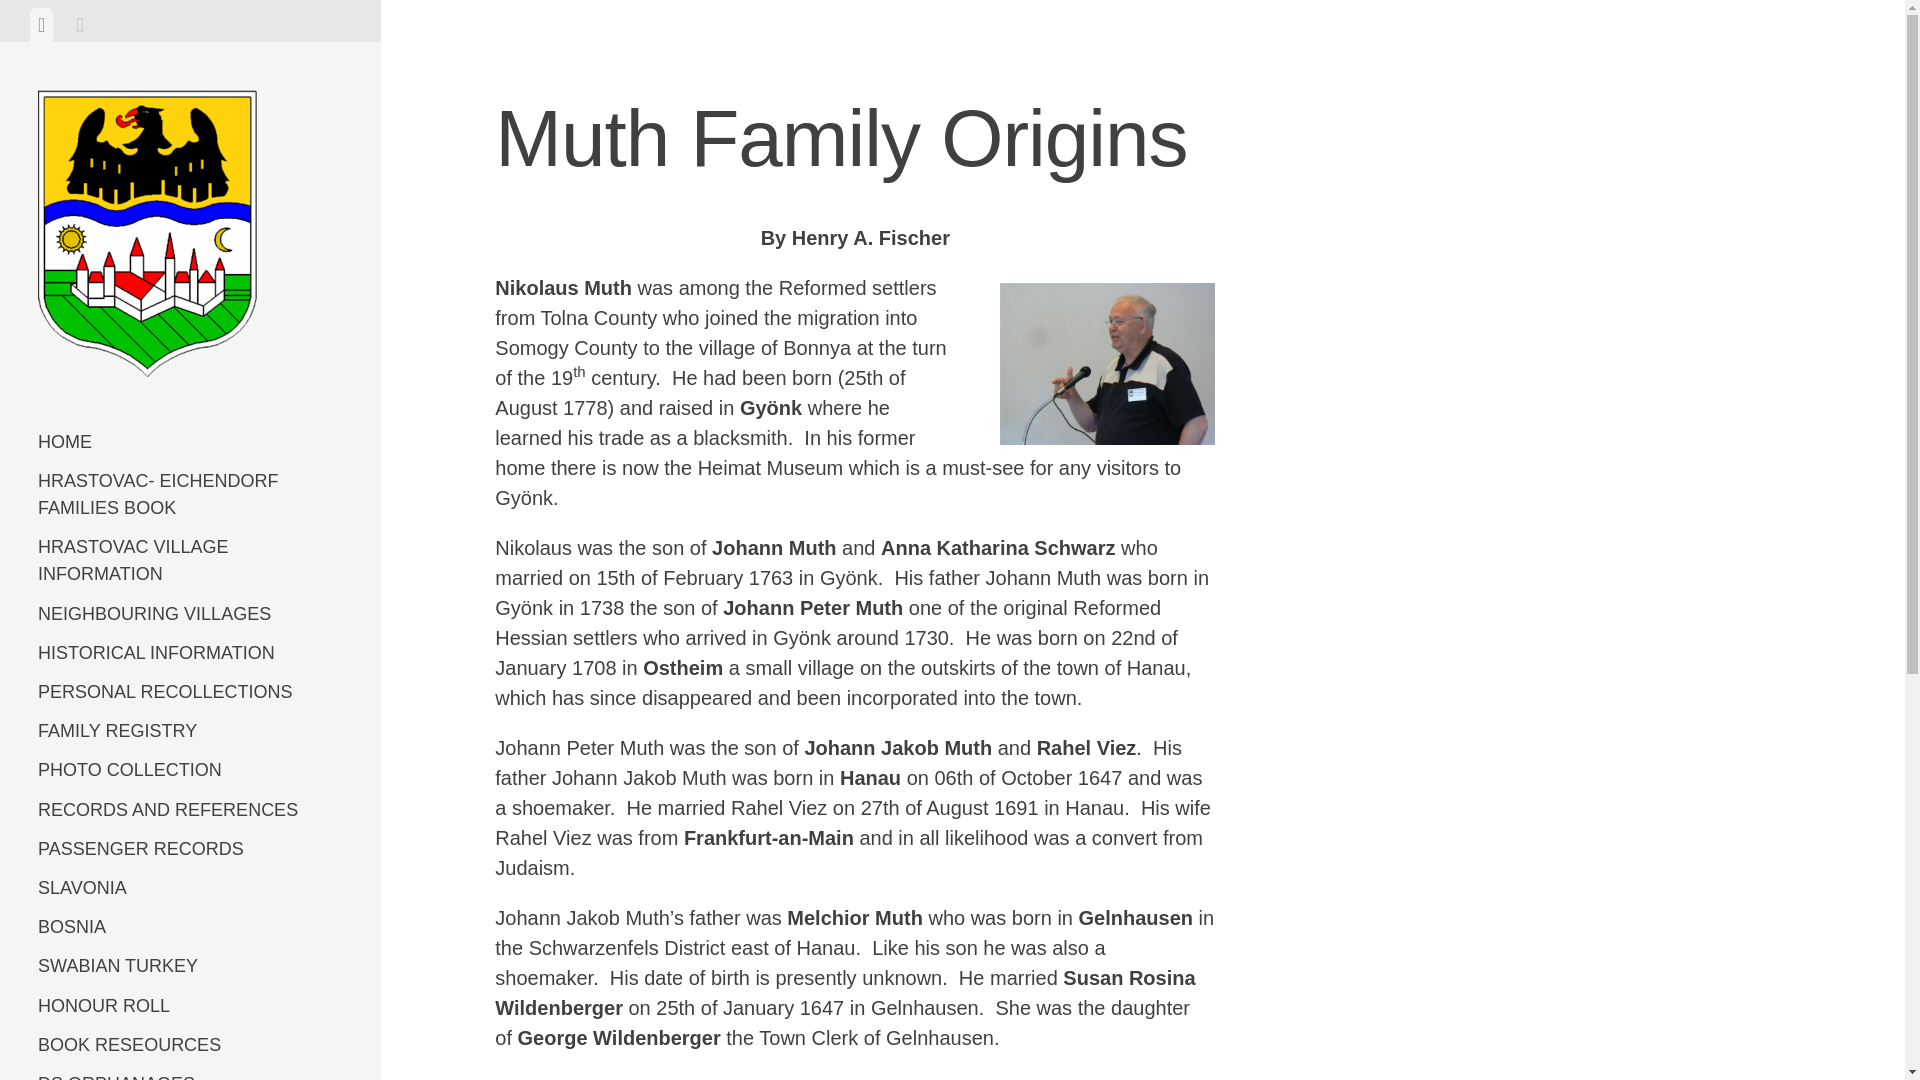 The image size is (1920, 1080). I want to click on HRASTOVAC VILLAGE INFORMATION, so click(190, 561).